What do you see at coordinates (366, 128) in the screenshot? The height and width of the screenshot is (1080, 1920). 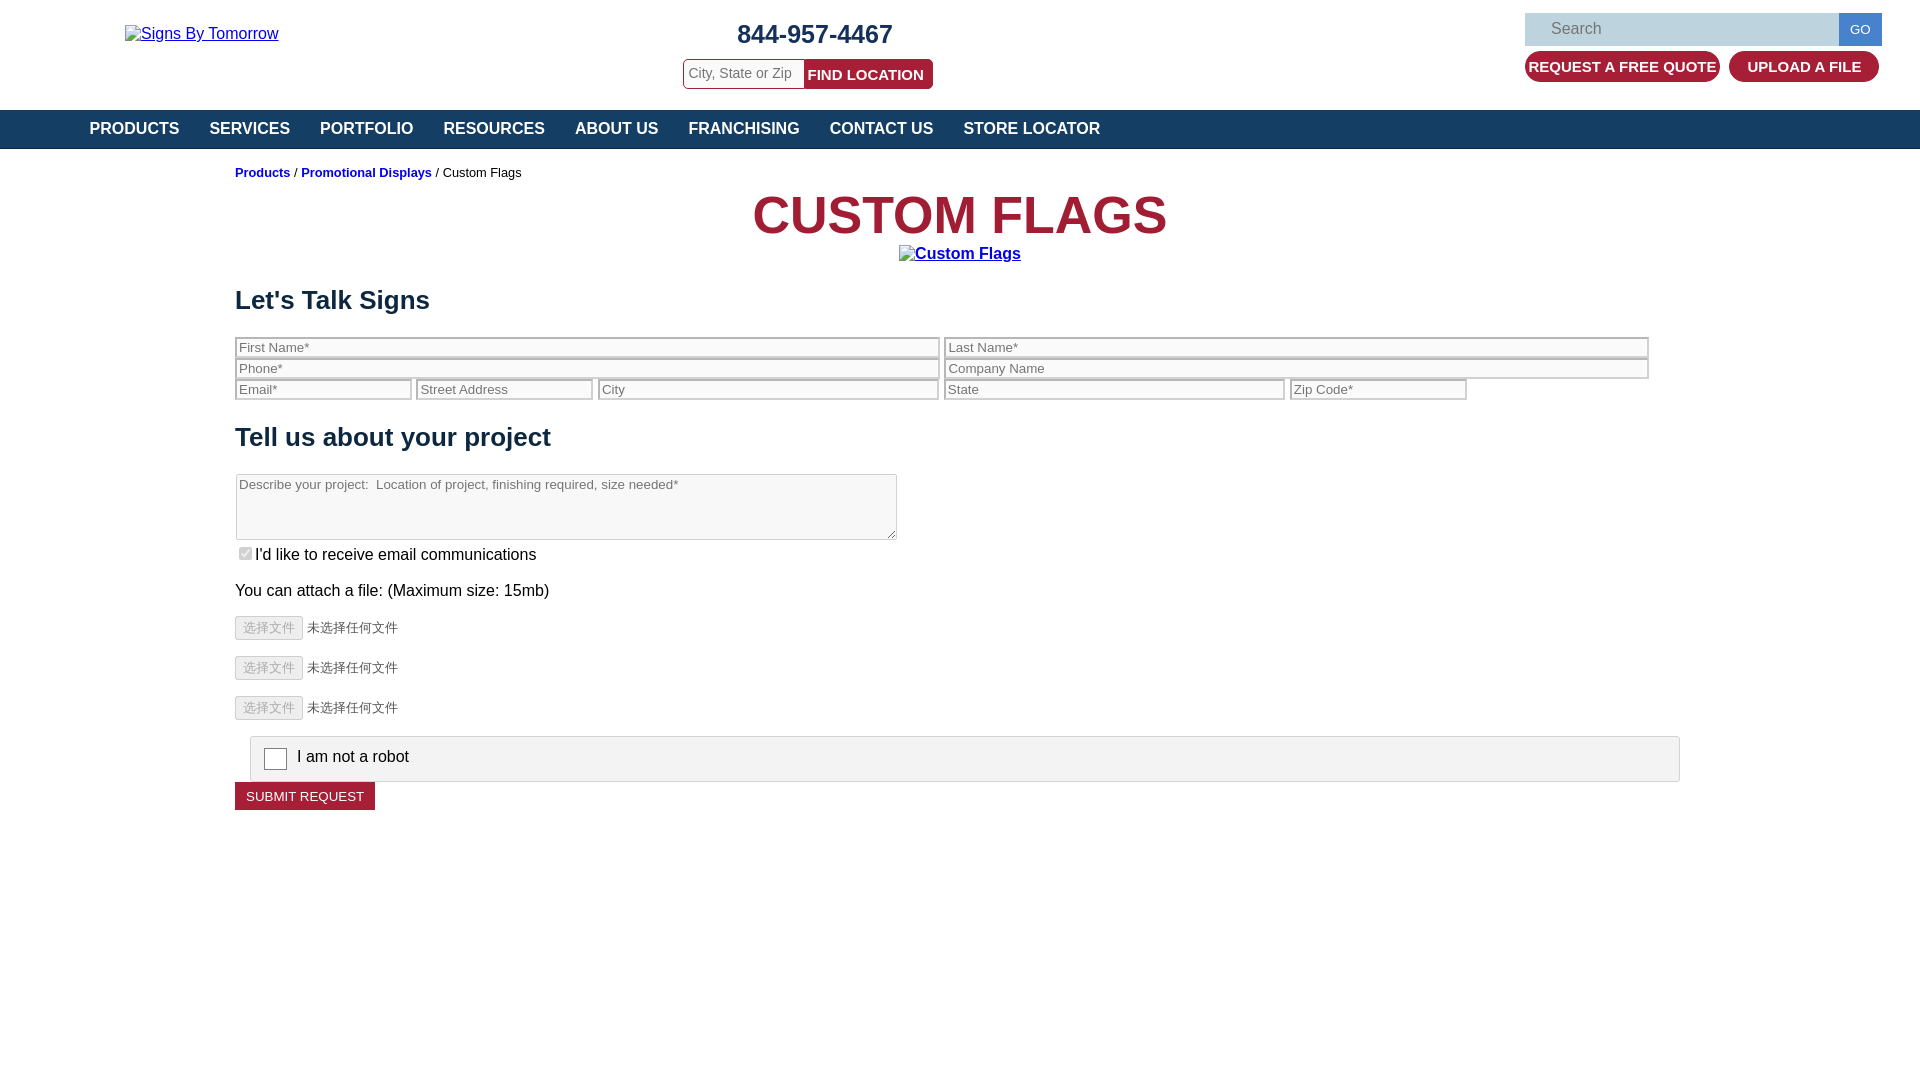 I see `PORTFOLIO` at bounding box center [366, 128].